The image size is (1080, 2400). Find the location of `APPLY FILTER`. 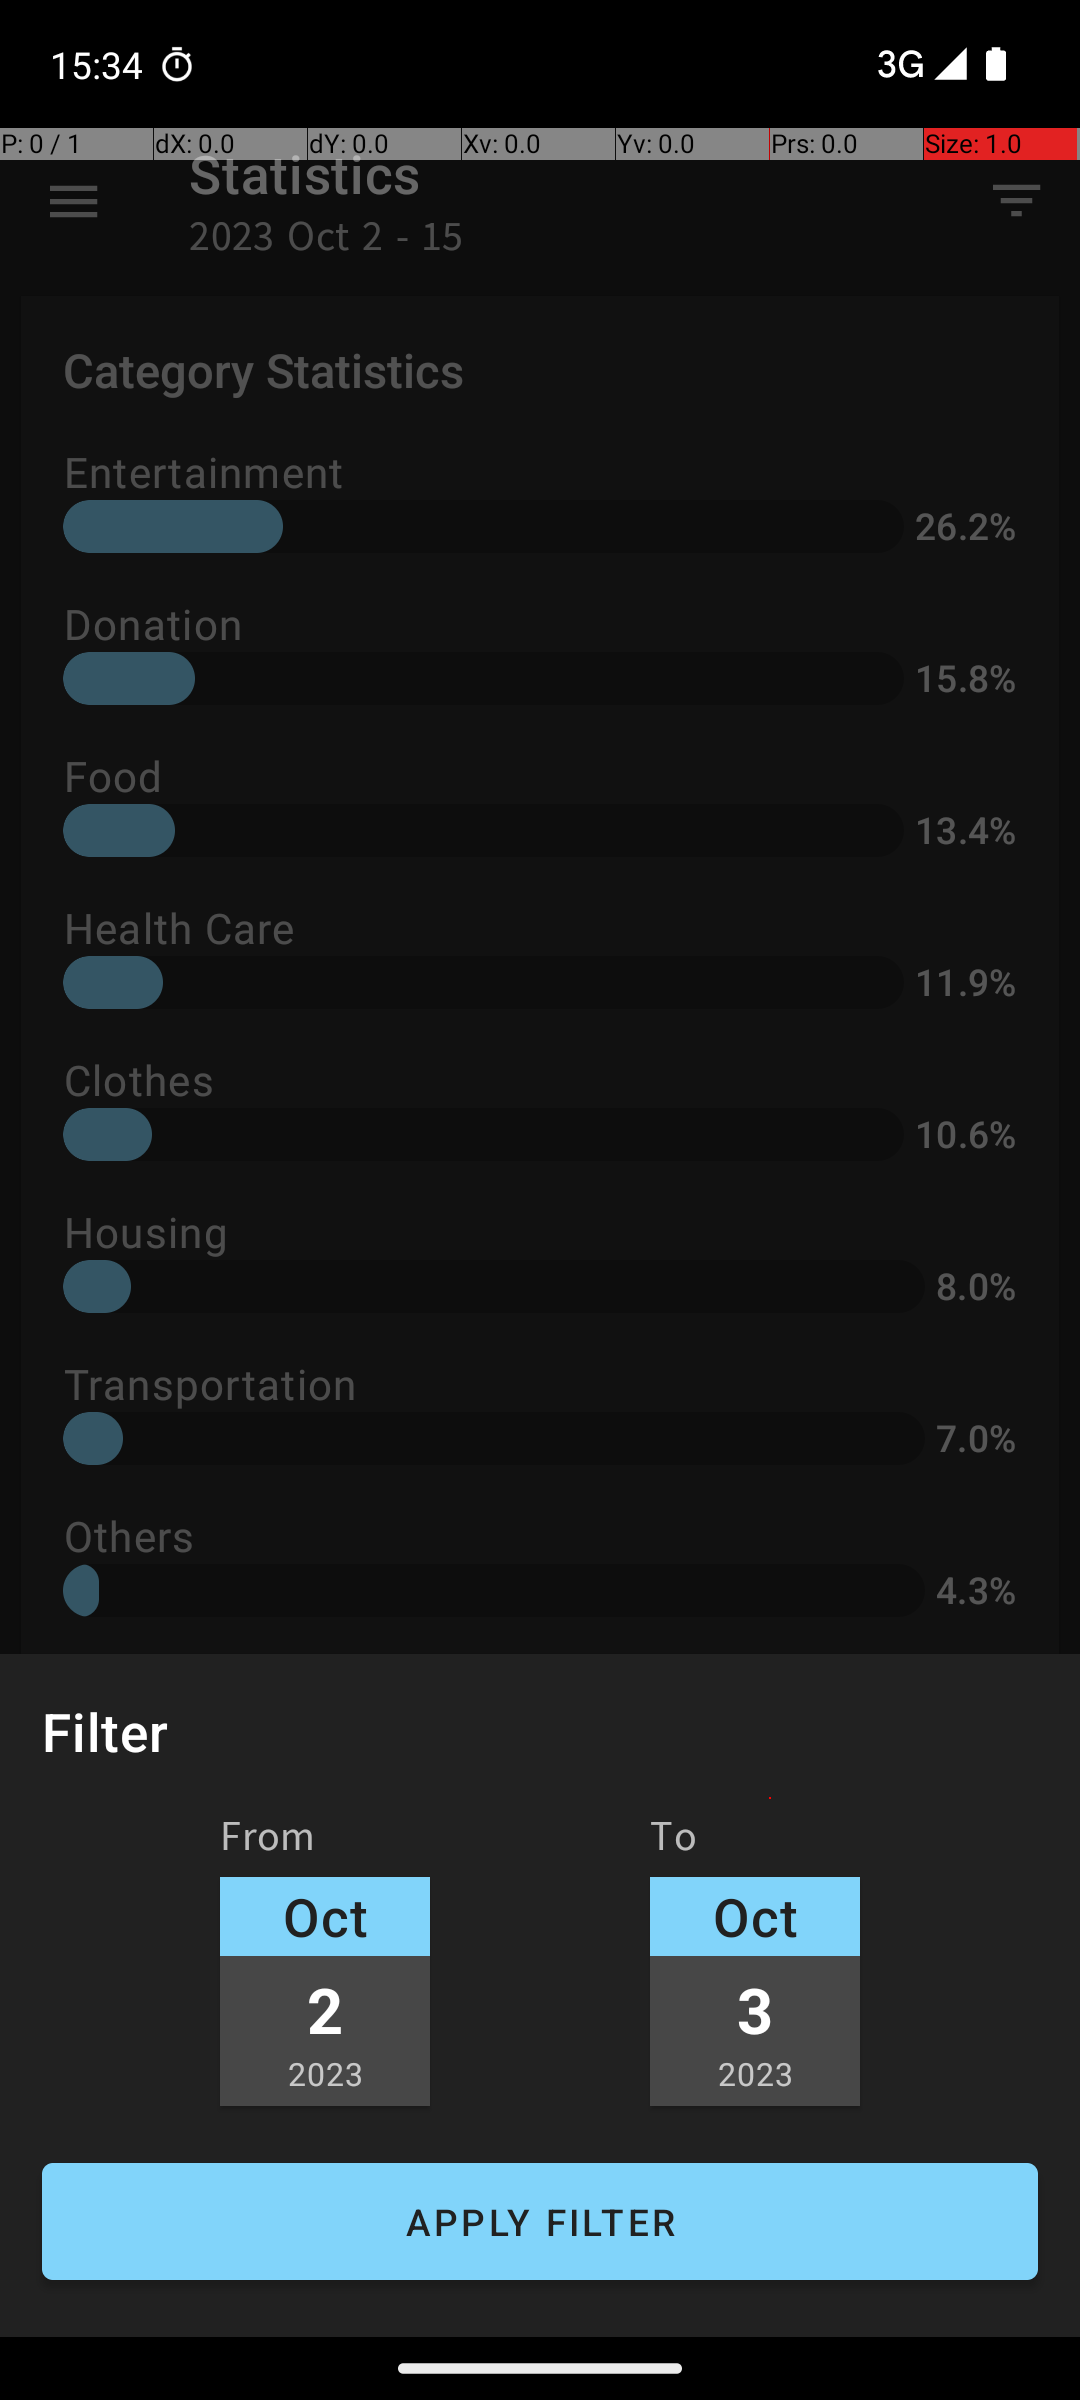

APPLY FILTER is located at coordinates (540, 2222).